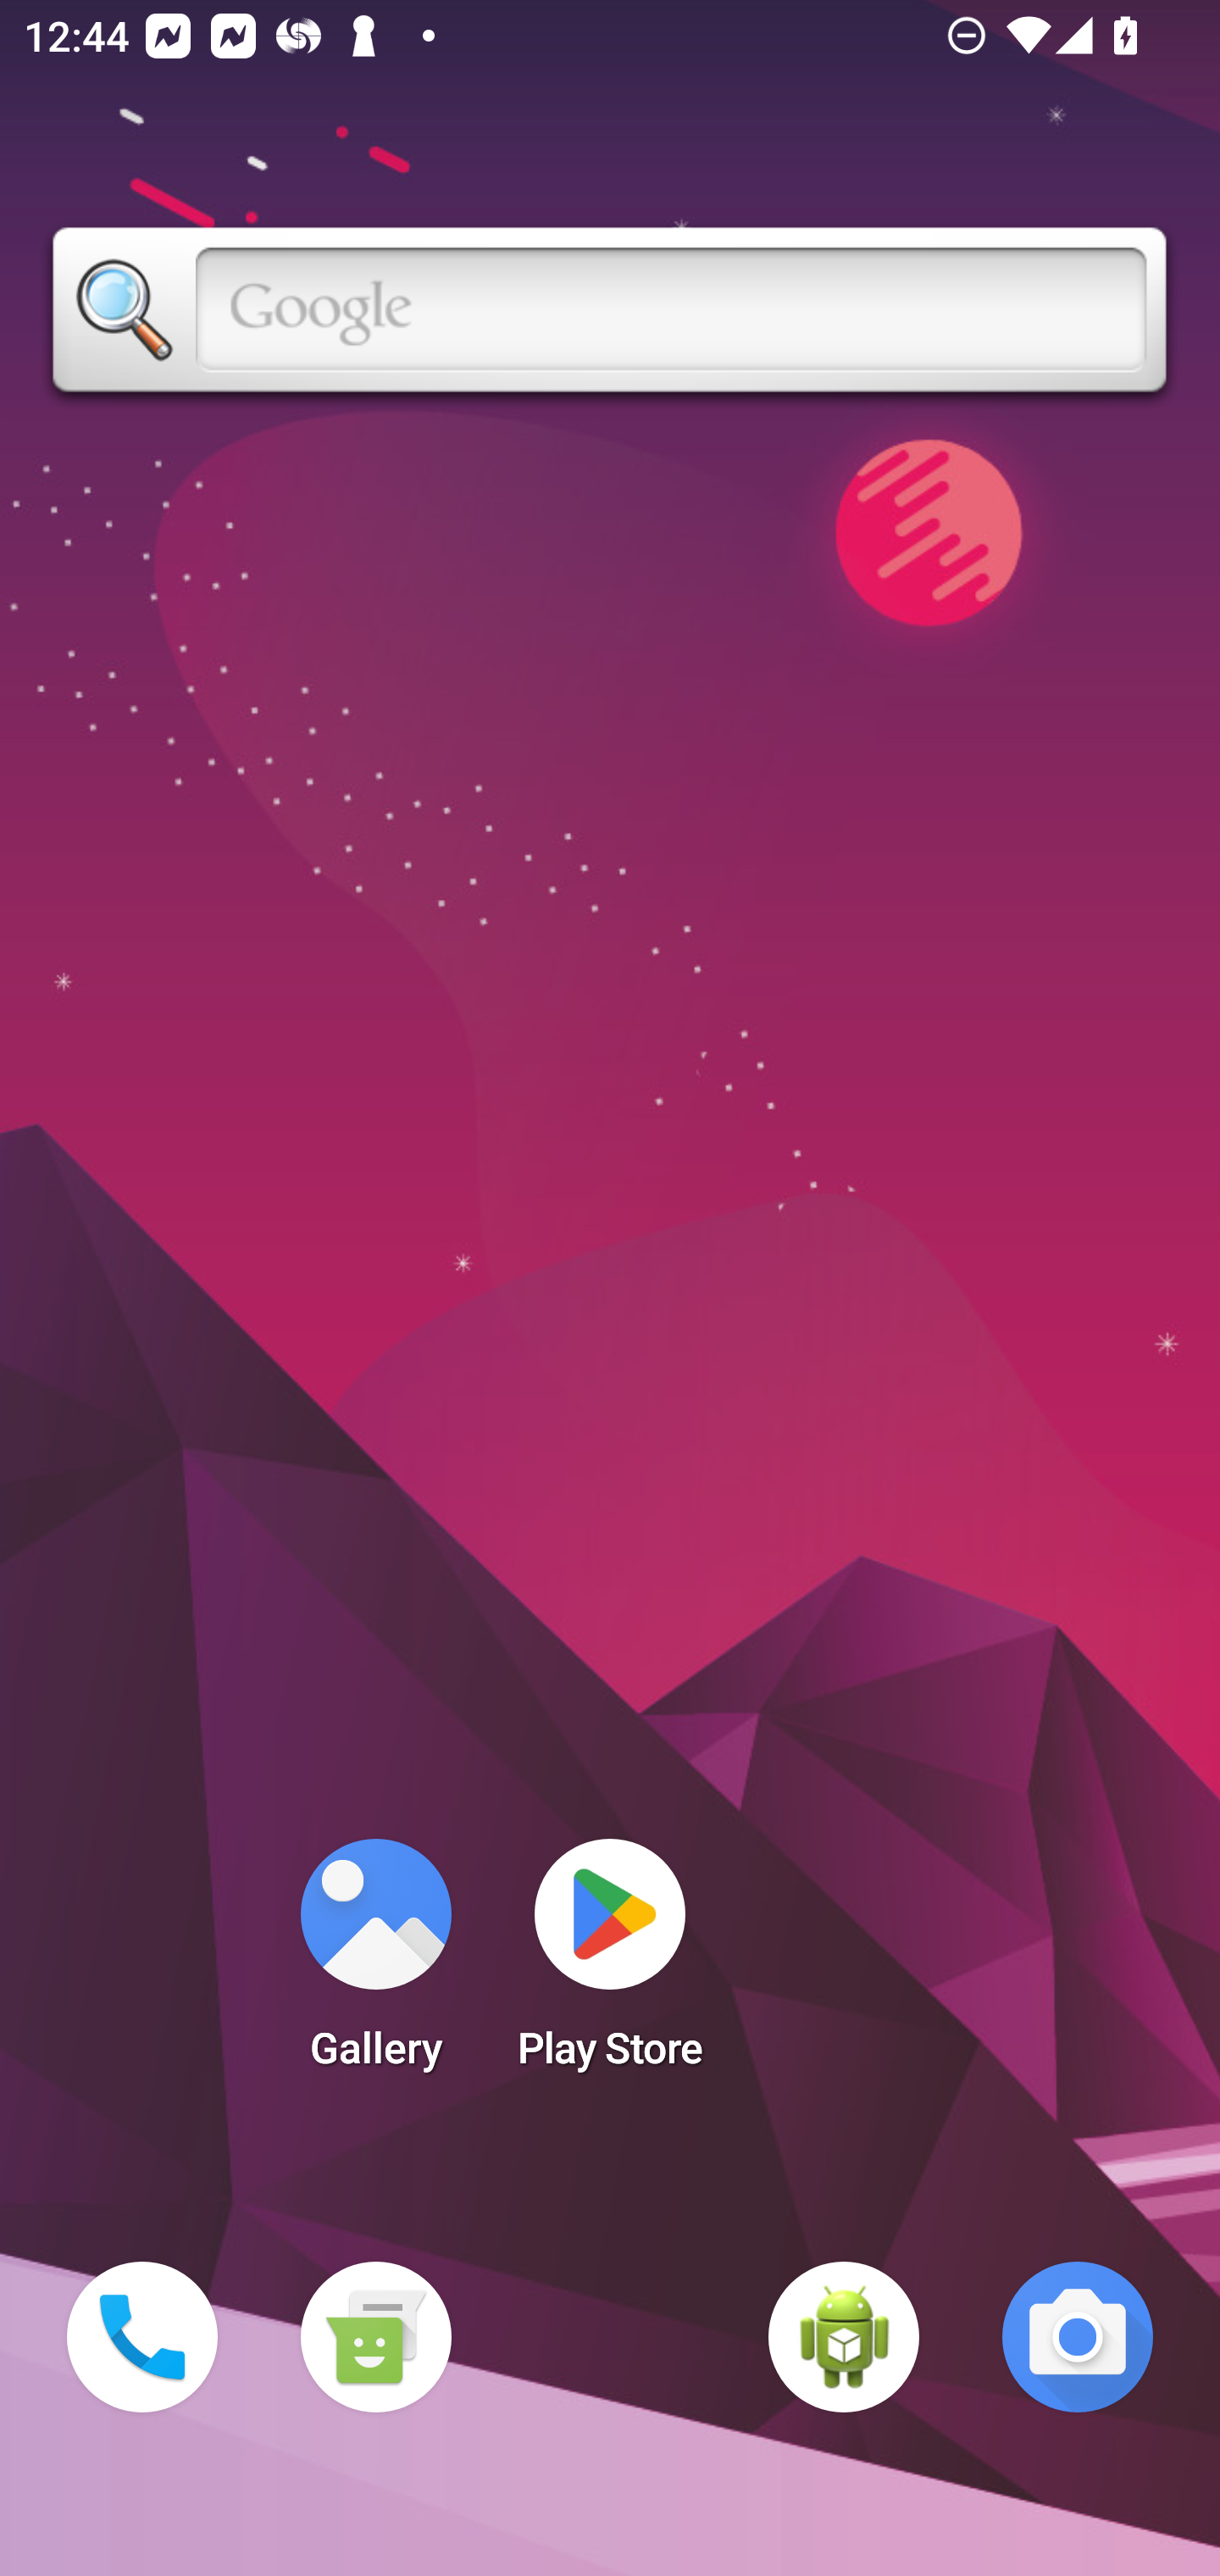 The height and width of the screenshot is (2576, 1220). Describe the element at coordinates (375, 2337) in the screenshot. I see `Messaging` at that location.